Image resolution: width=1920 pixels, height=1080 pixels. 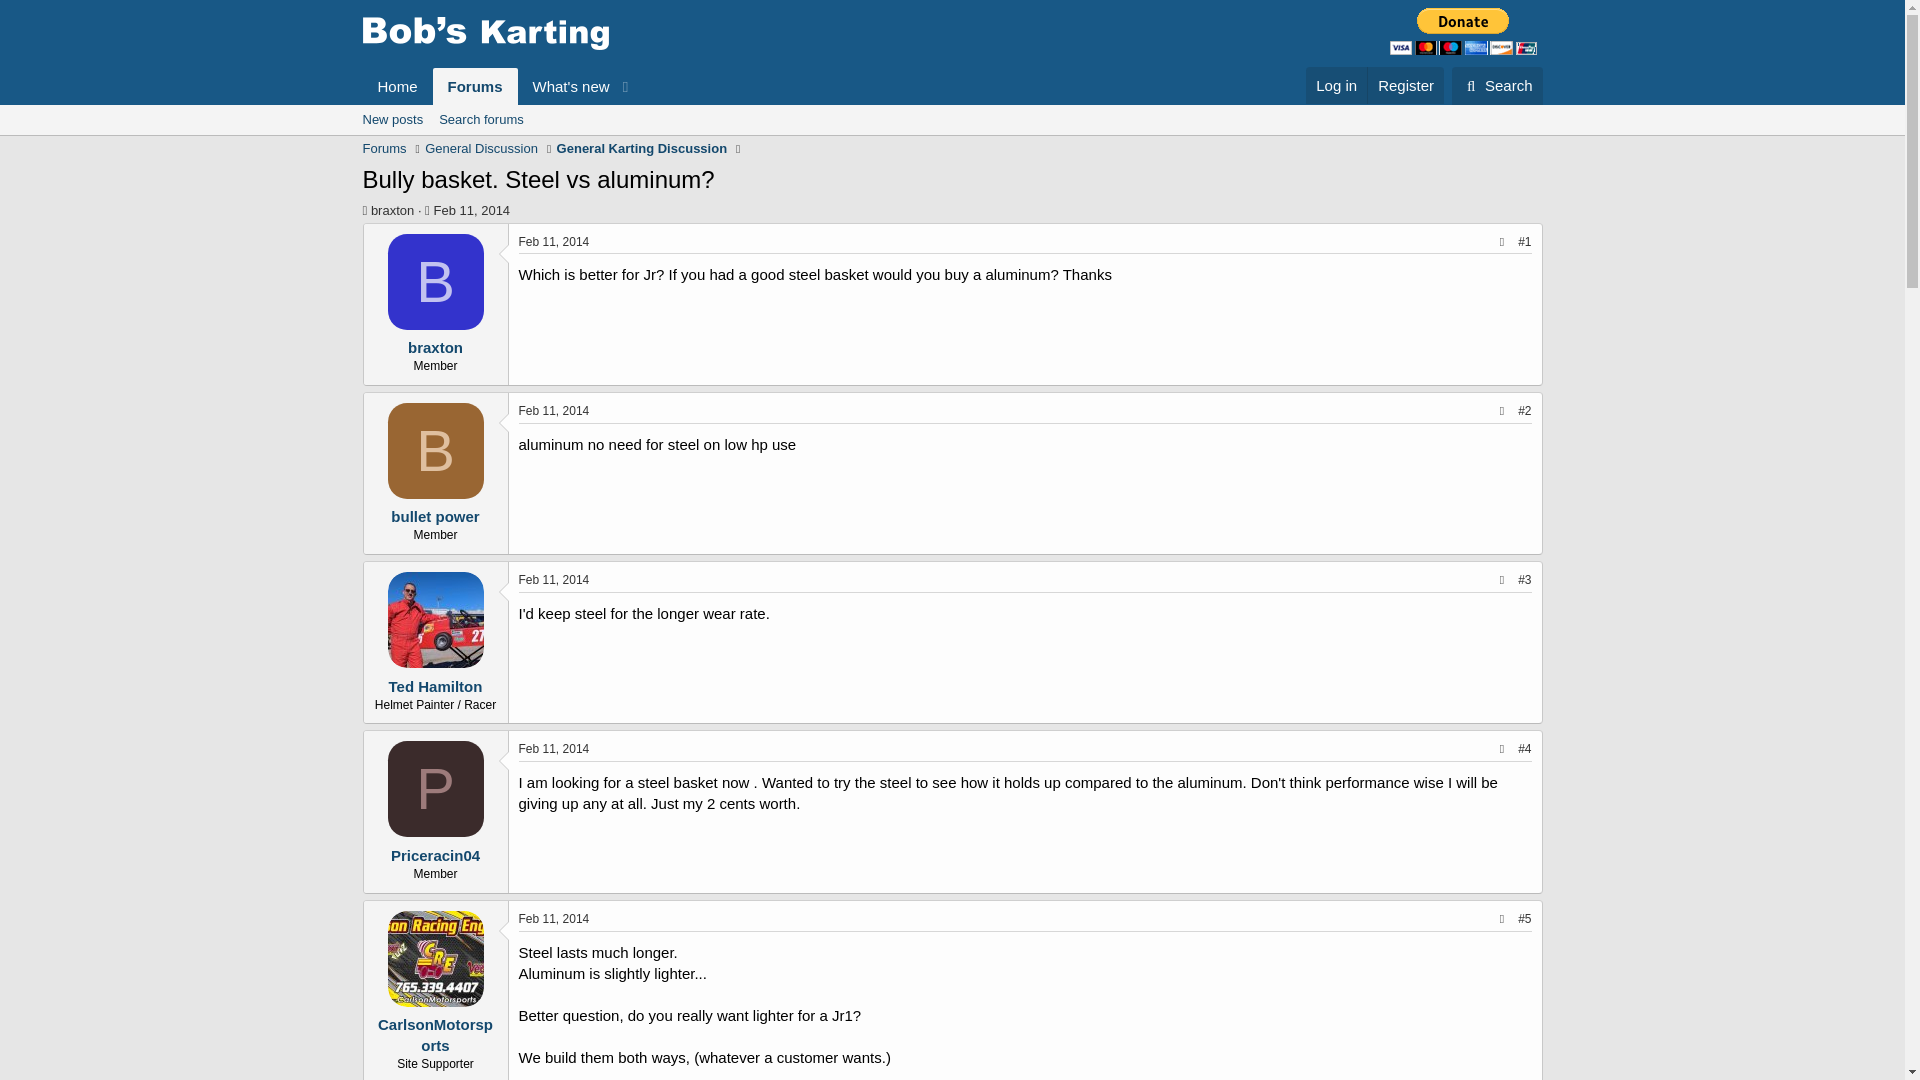 I want to click on General Karting Discussion, so click(x=500, y=86).